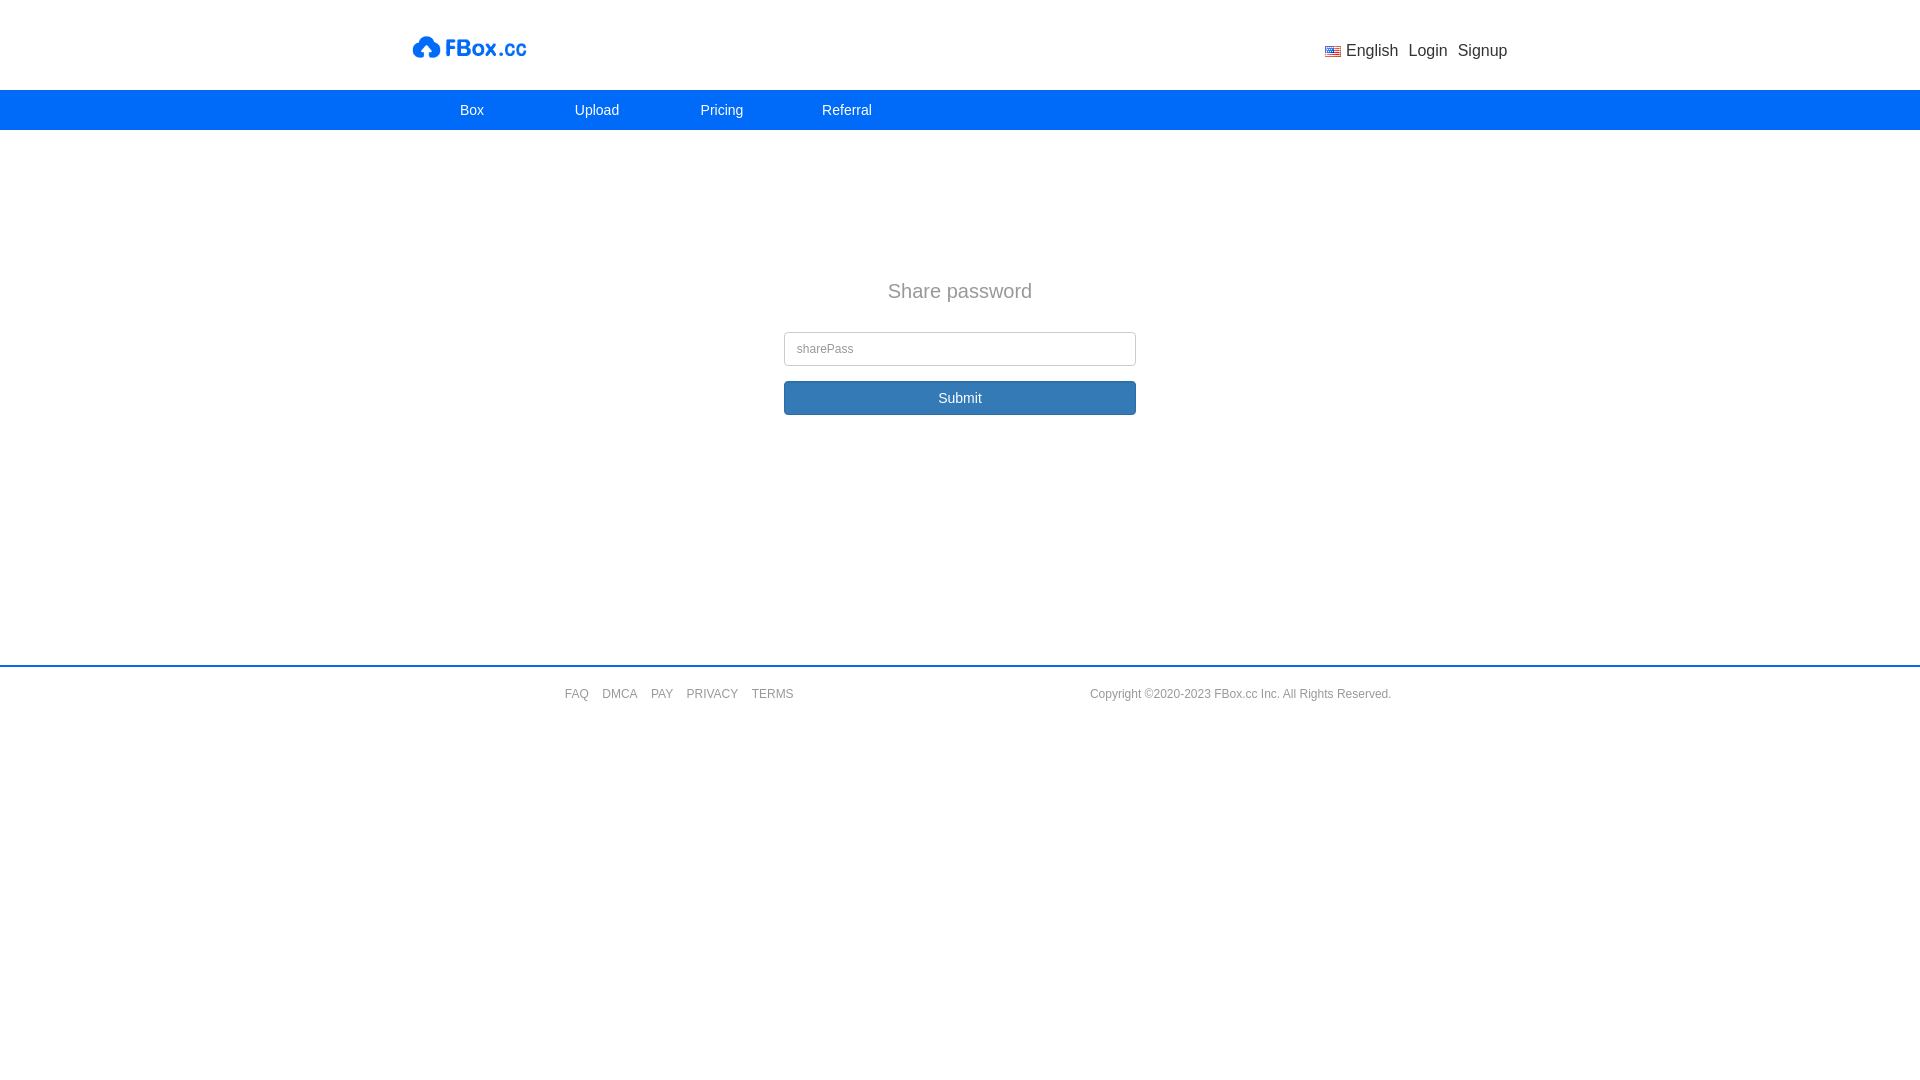 The height and width of the screenshot is (1080, 1920). What do you see at coordinates (472, 110) in the screenshot?
I see `Box` at bounding box center [472, 110].